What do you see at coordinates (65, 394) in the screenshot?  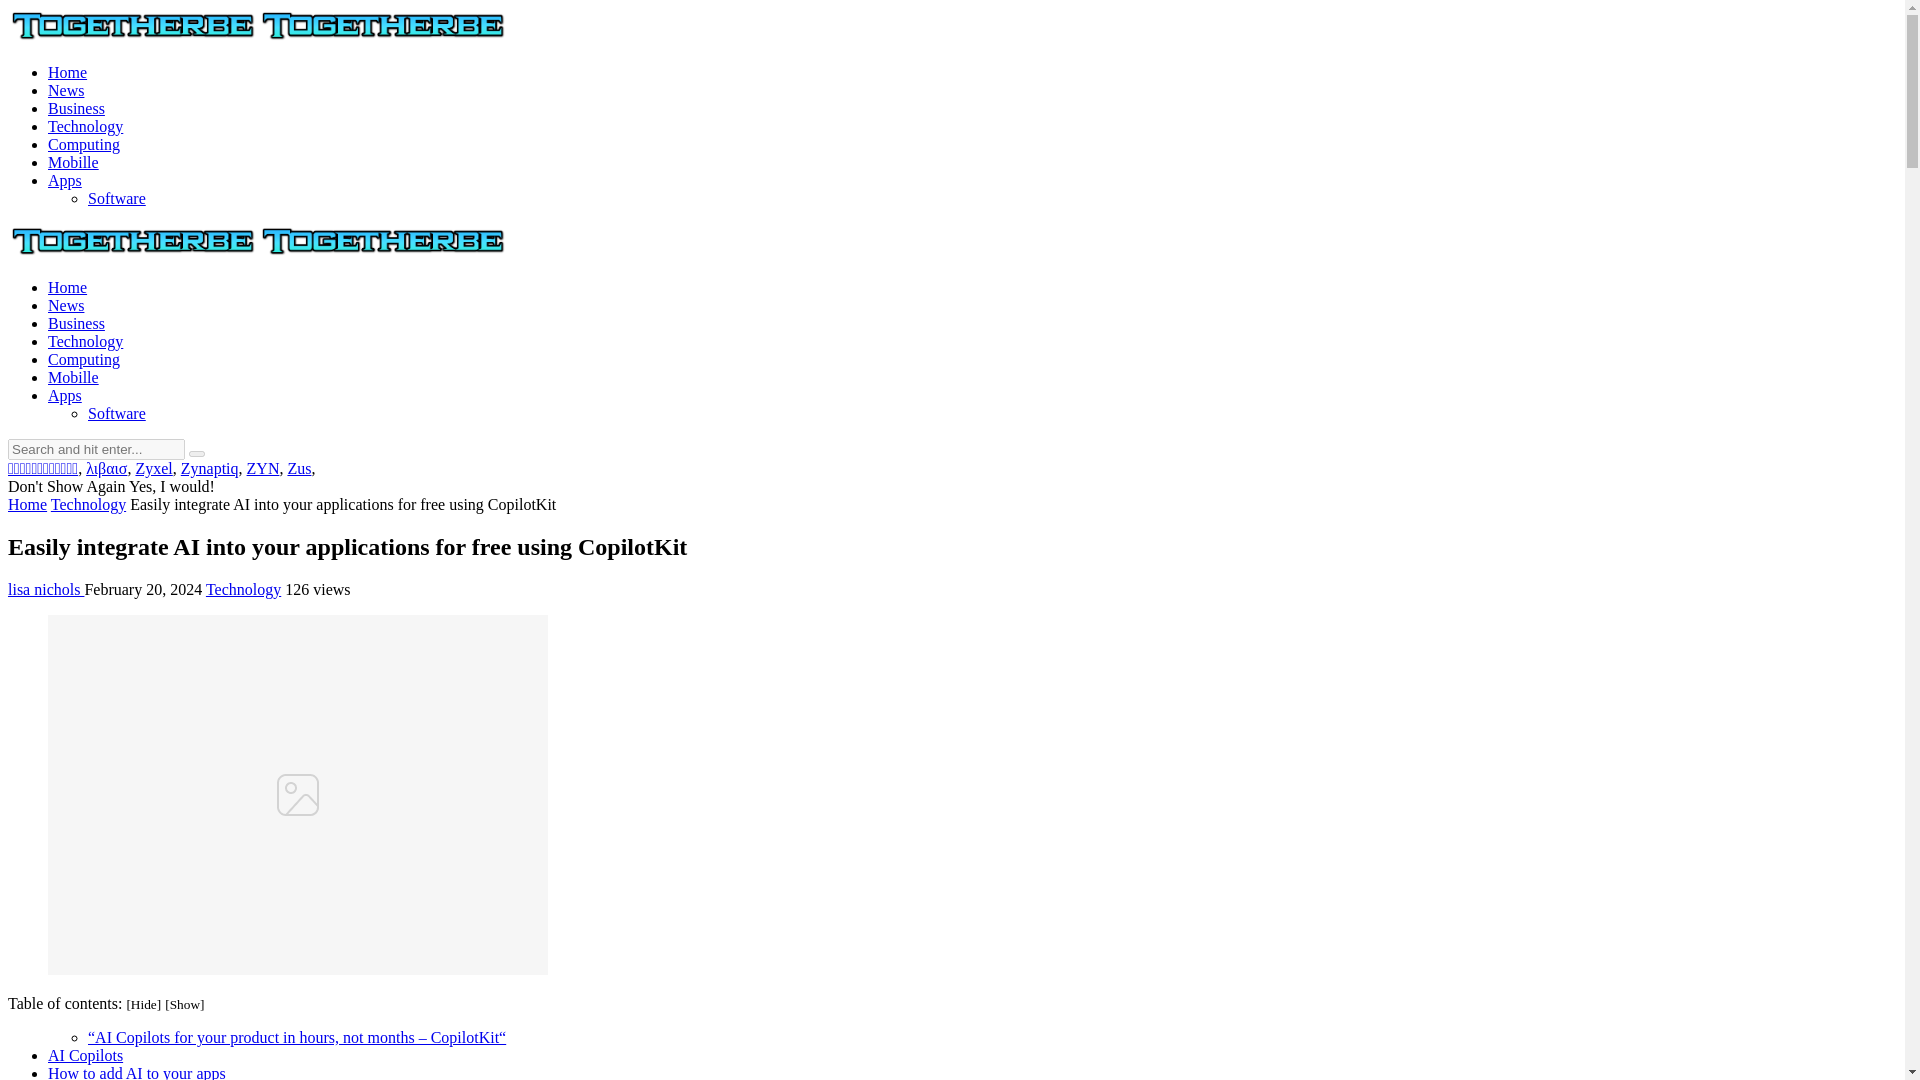 I see `Apps` at bounding box center [65, 394].